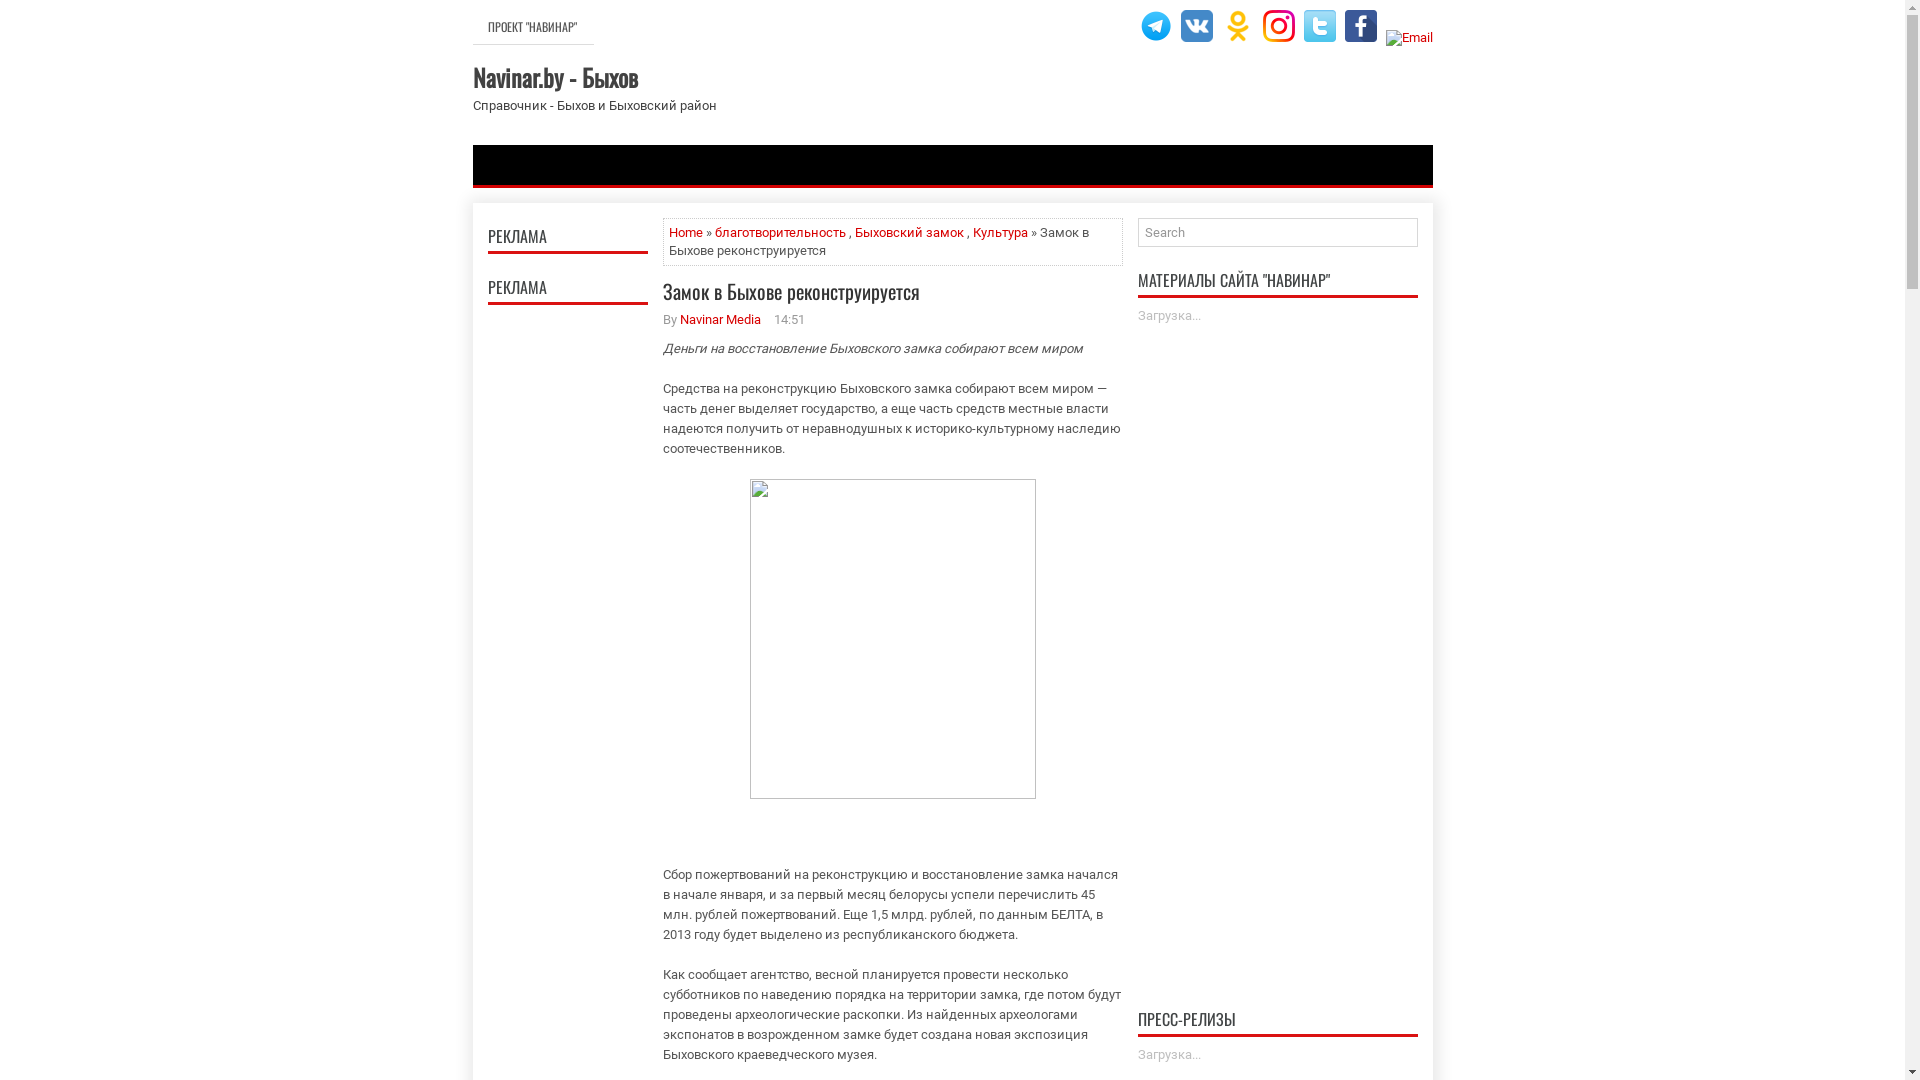 The width and height of the screenshot is (1920, 1080). Describe the element at coordinates (685, 232) in the screenshot. I see `Home` at that location.